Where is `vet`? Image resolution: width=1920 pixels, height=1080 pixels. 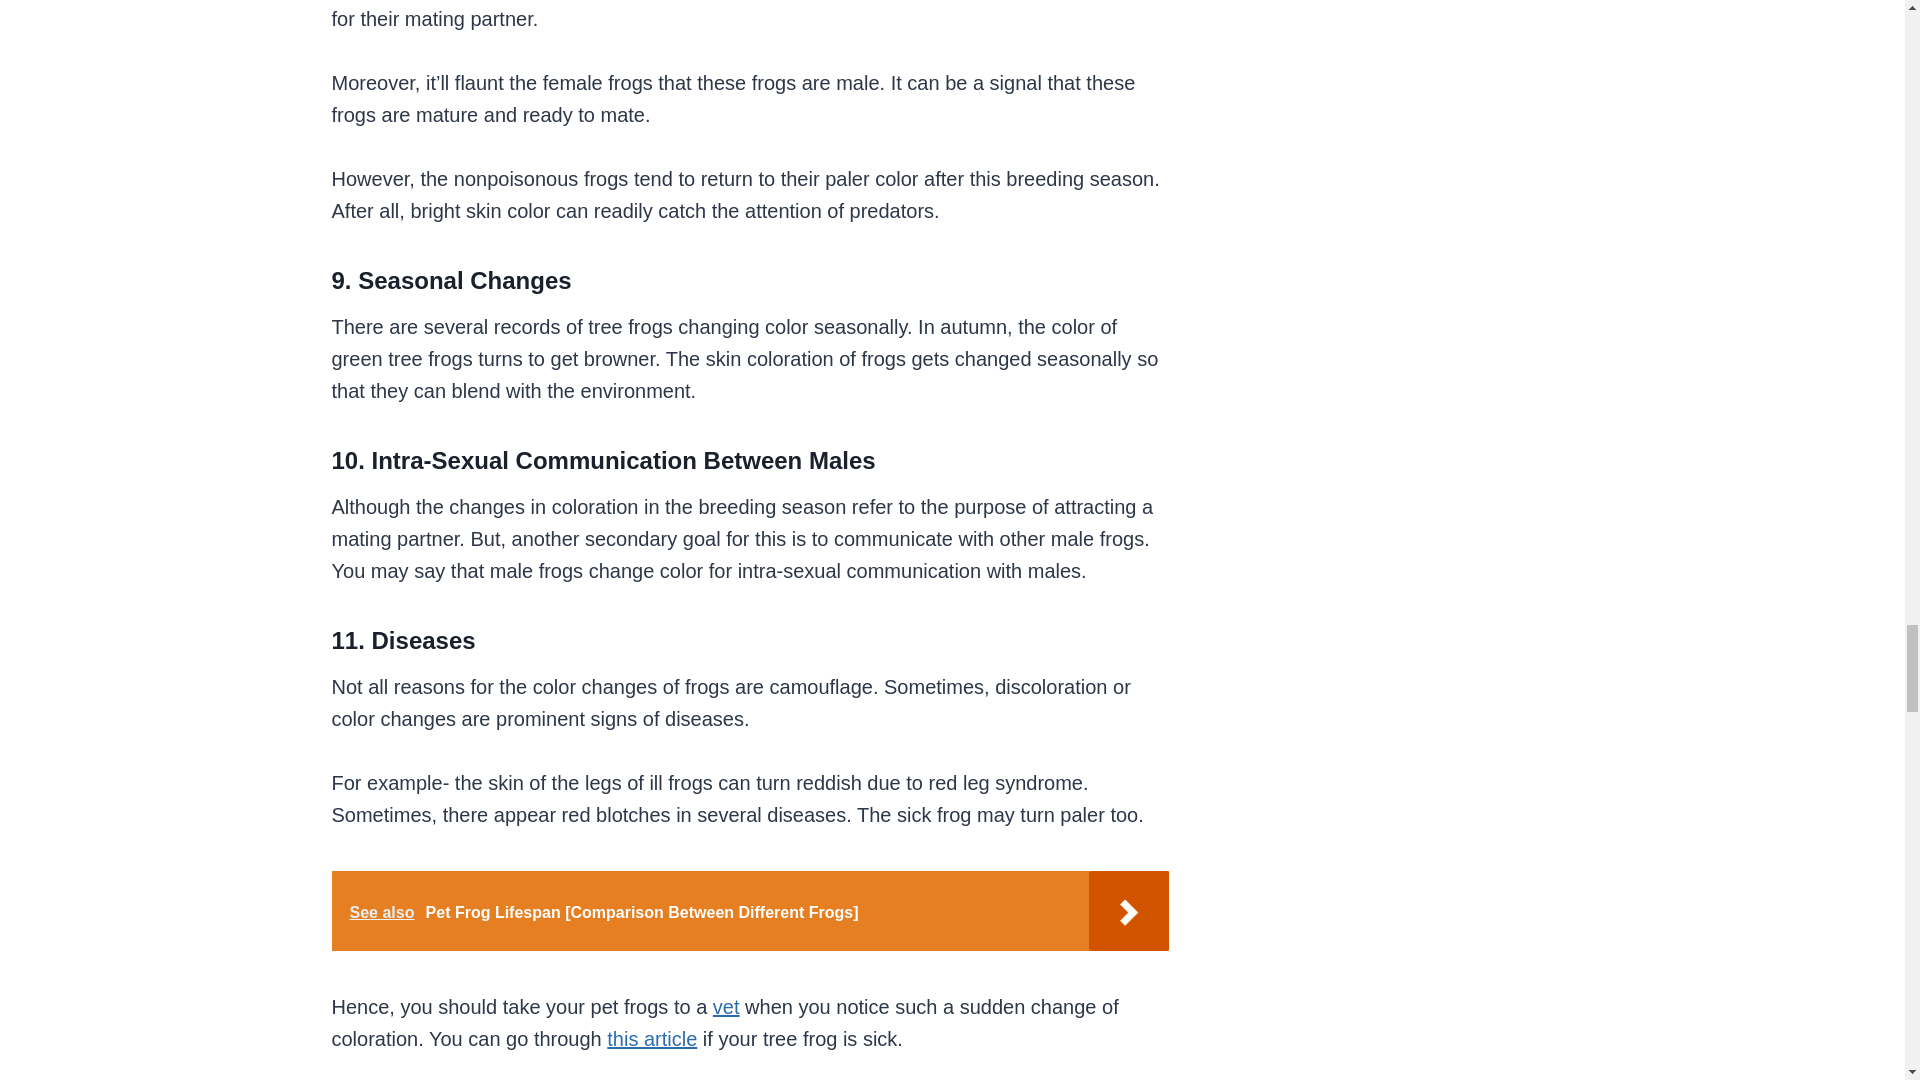 vet is located at coordinates (726, 1006).